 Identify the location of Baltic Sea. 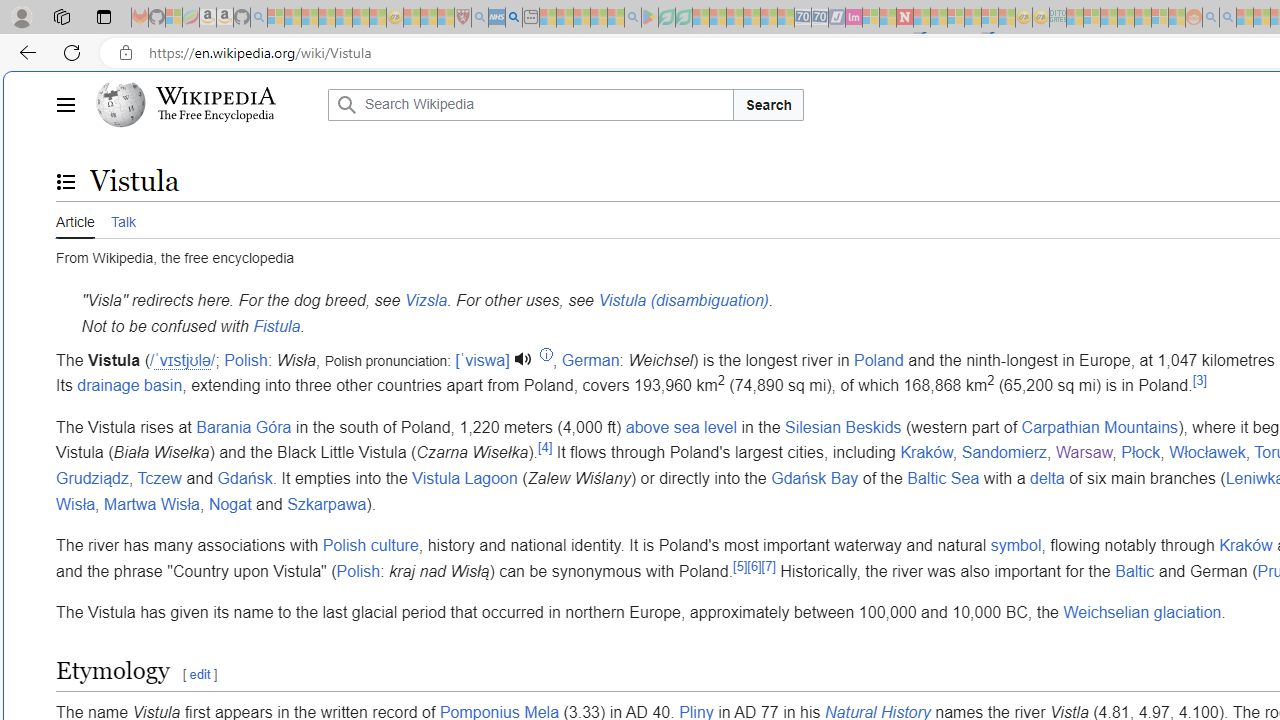
(944, 477).